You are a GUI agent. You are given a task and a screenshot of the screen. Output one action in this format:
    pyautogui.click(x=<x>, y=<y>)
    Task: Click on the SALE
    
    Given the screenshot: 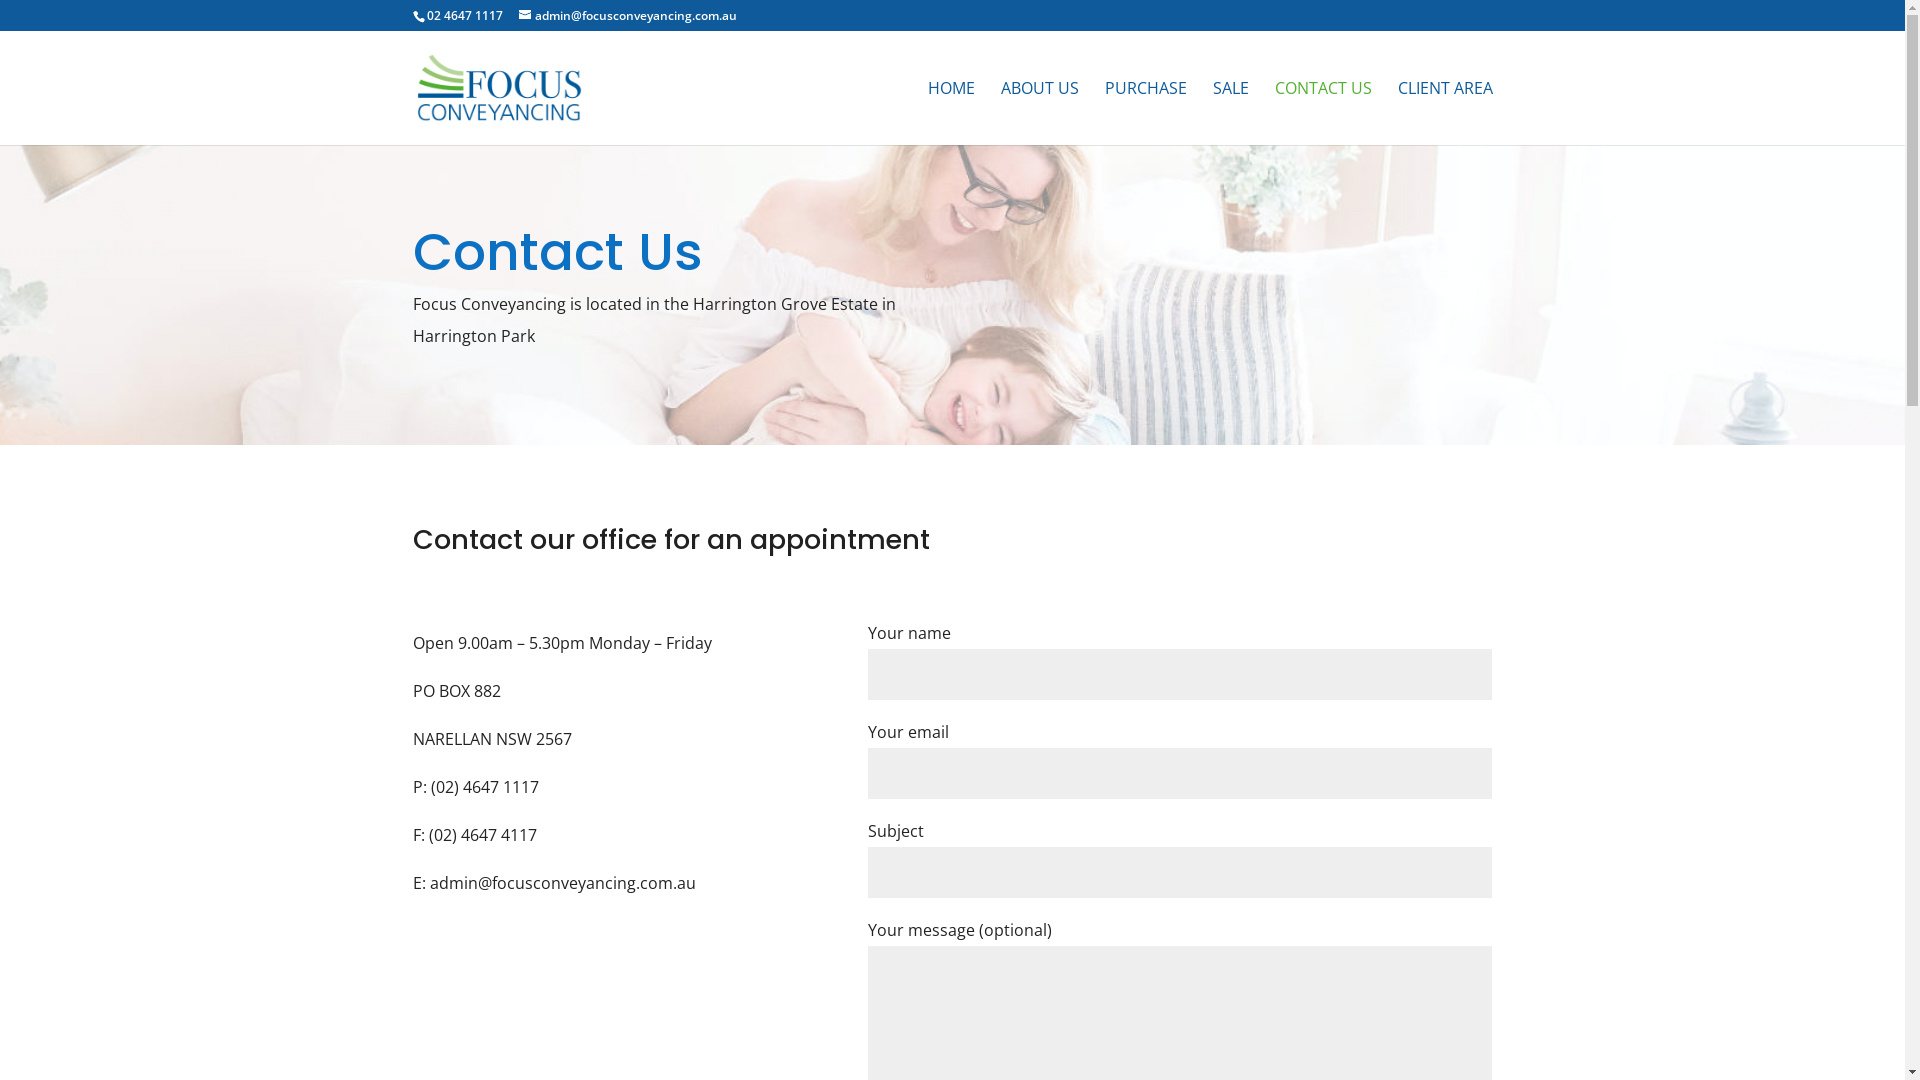 What is the action you would take?
    pyautogui.click(x=1230, y=113)
    